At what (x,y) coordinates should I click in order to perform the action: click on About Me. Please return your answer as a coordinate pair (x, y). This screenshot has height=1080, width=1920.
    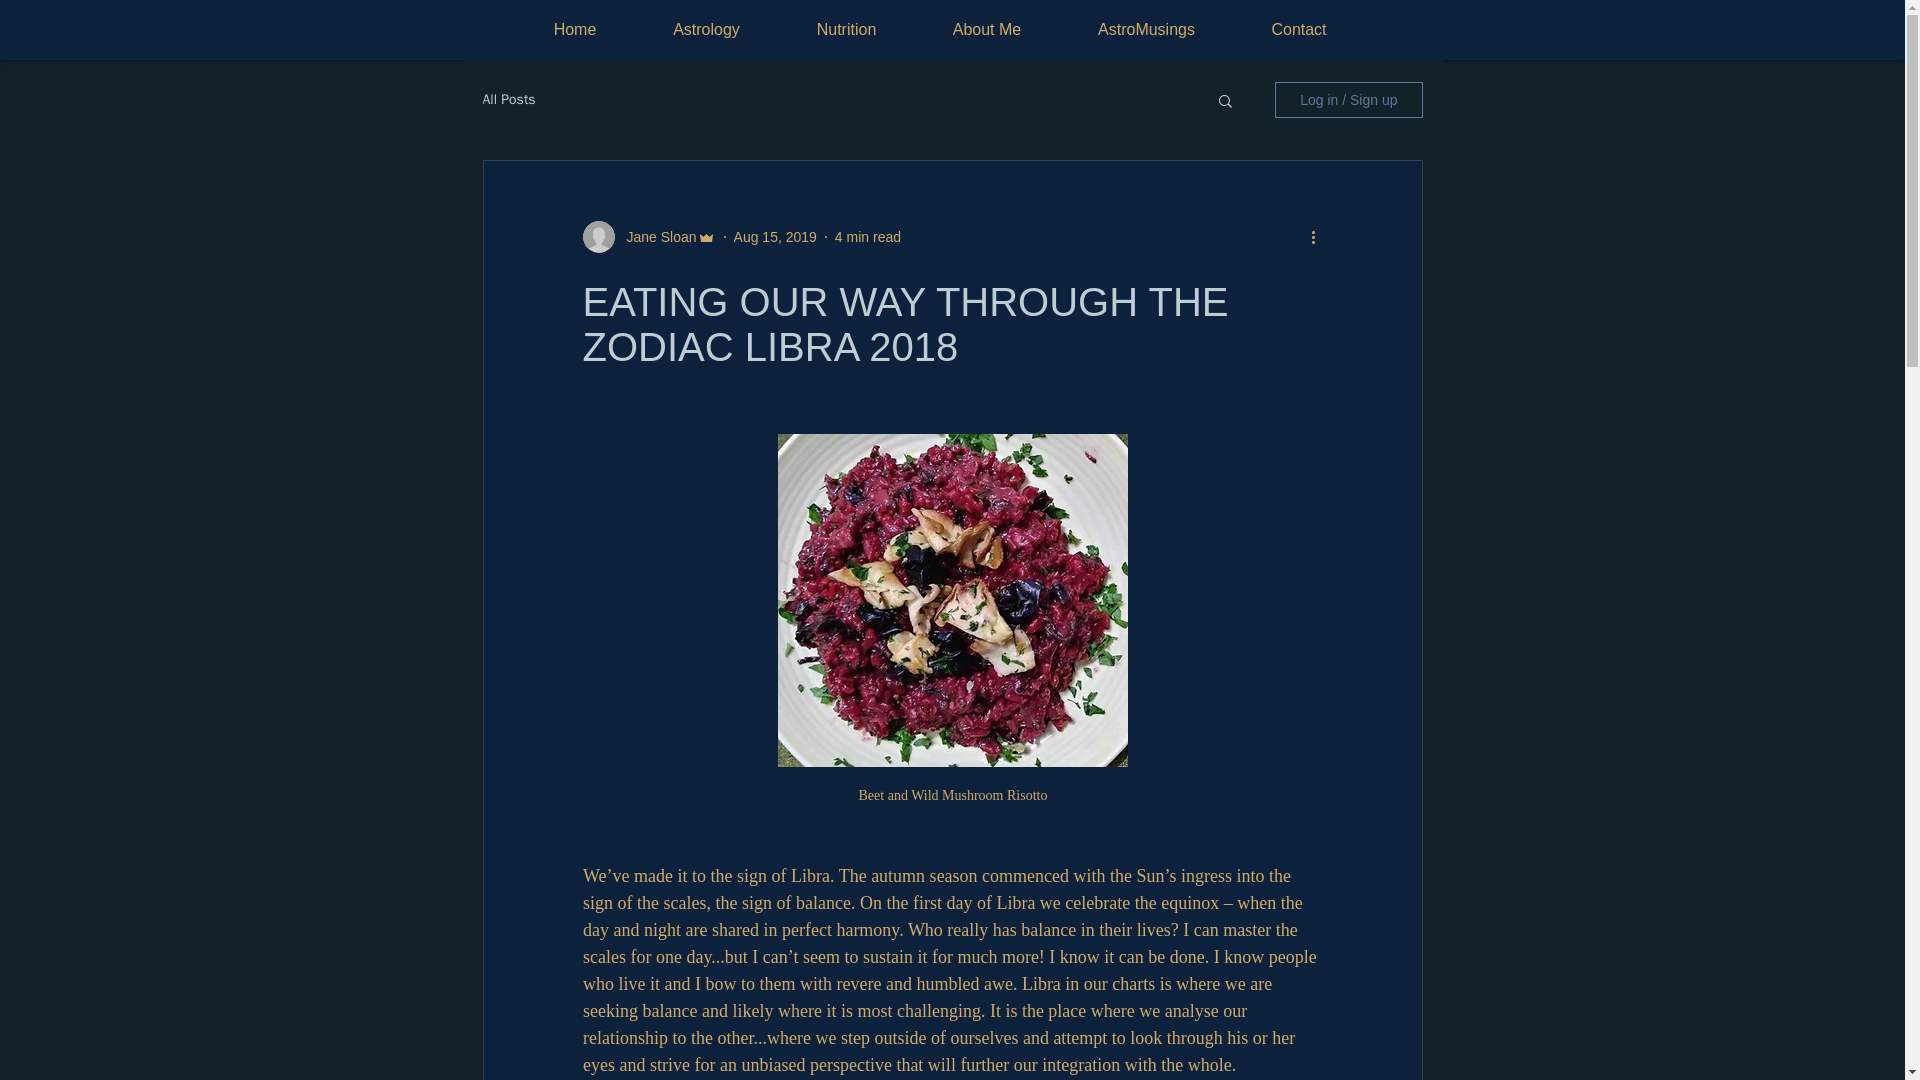
    Looking at the image, I should click on (958, 30).